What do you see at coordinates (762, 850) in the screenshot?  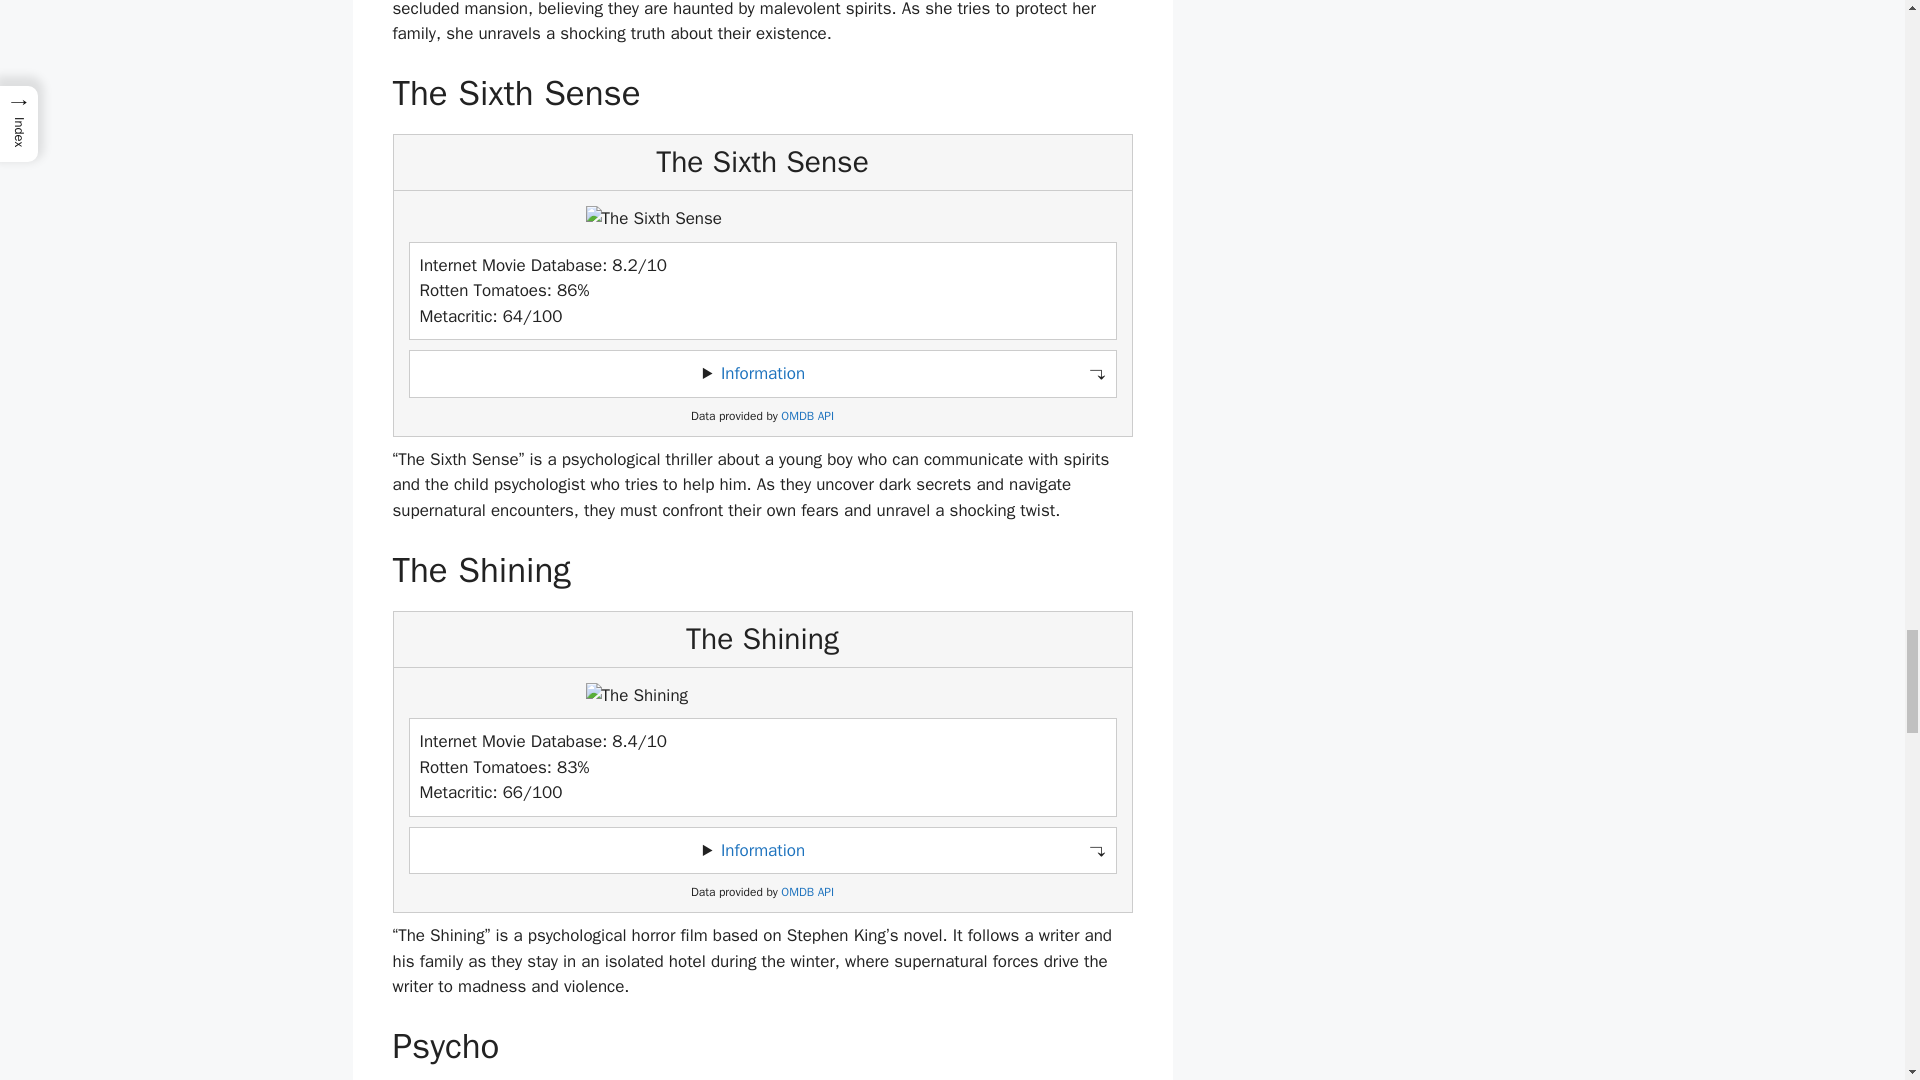 I see `Information` at bounding box center [762, 850].